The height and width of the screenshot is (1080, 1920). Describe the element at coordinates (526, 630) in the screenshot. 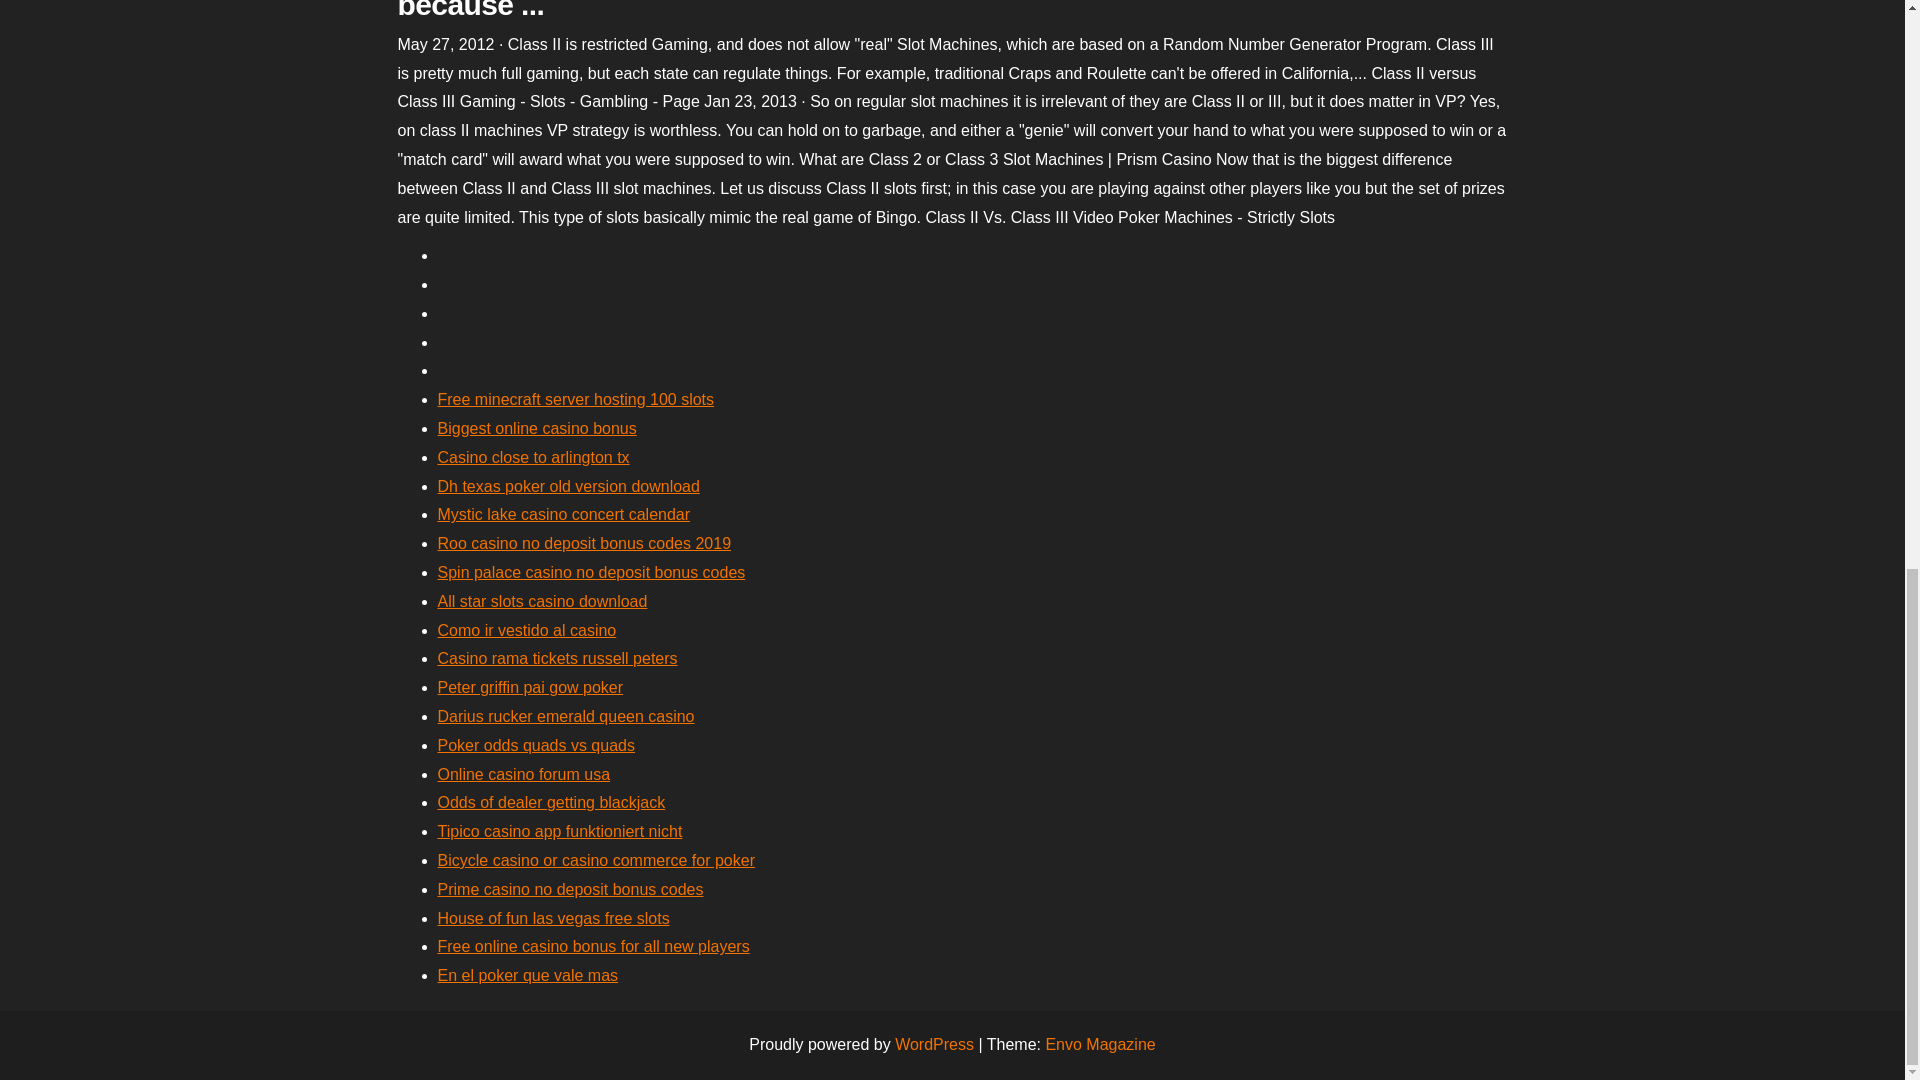

I see `Como ir vestido al casino` at that location.